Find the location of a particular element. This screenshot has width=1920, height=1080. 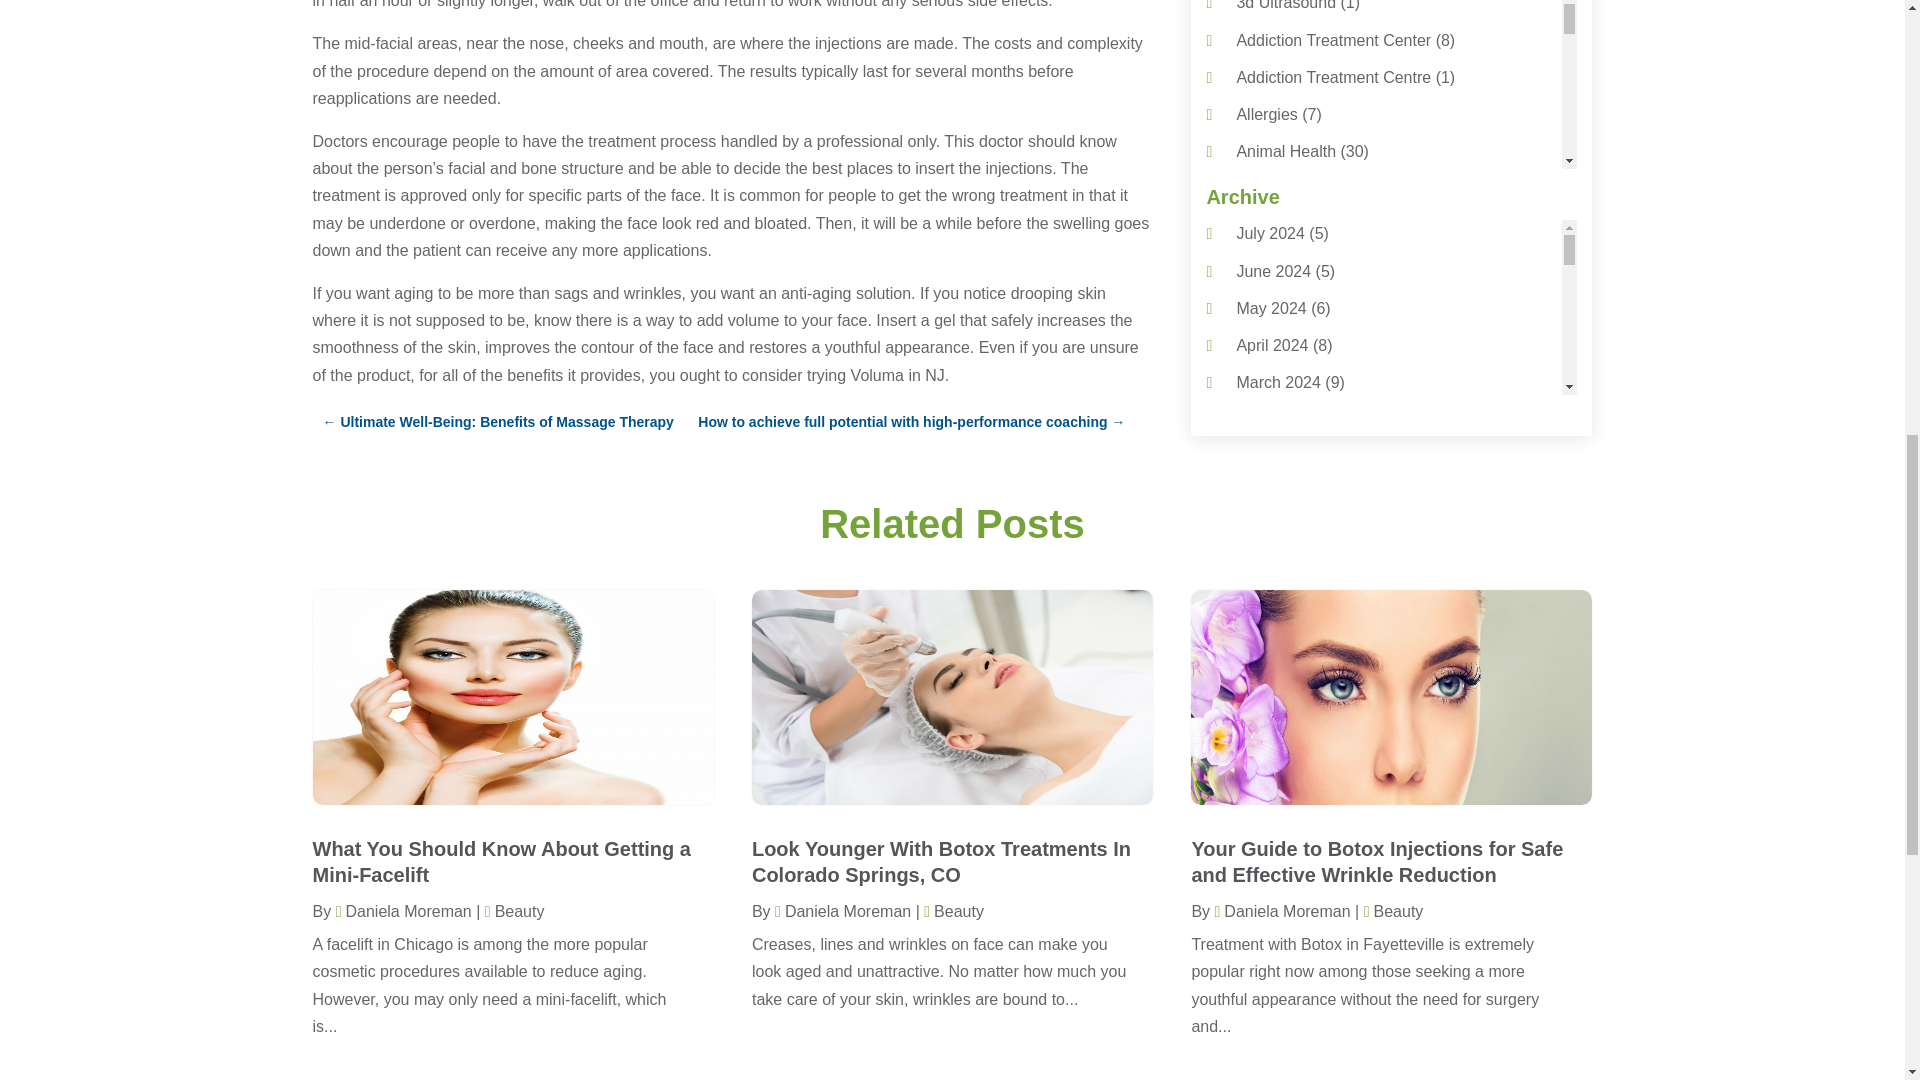

Assisted Living Facility is located at coordinates (1316, 263).